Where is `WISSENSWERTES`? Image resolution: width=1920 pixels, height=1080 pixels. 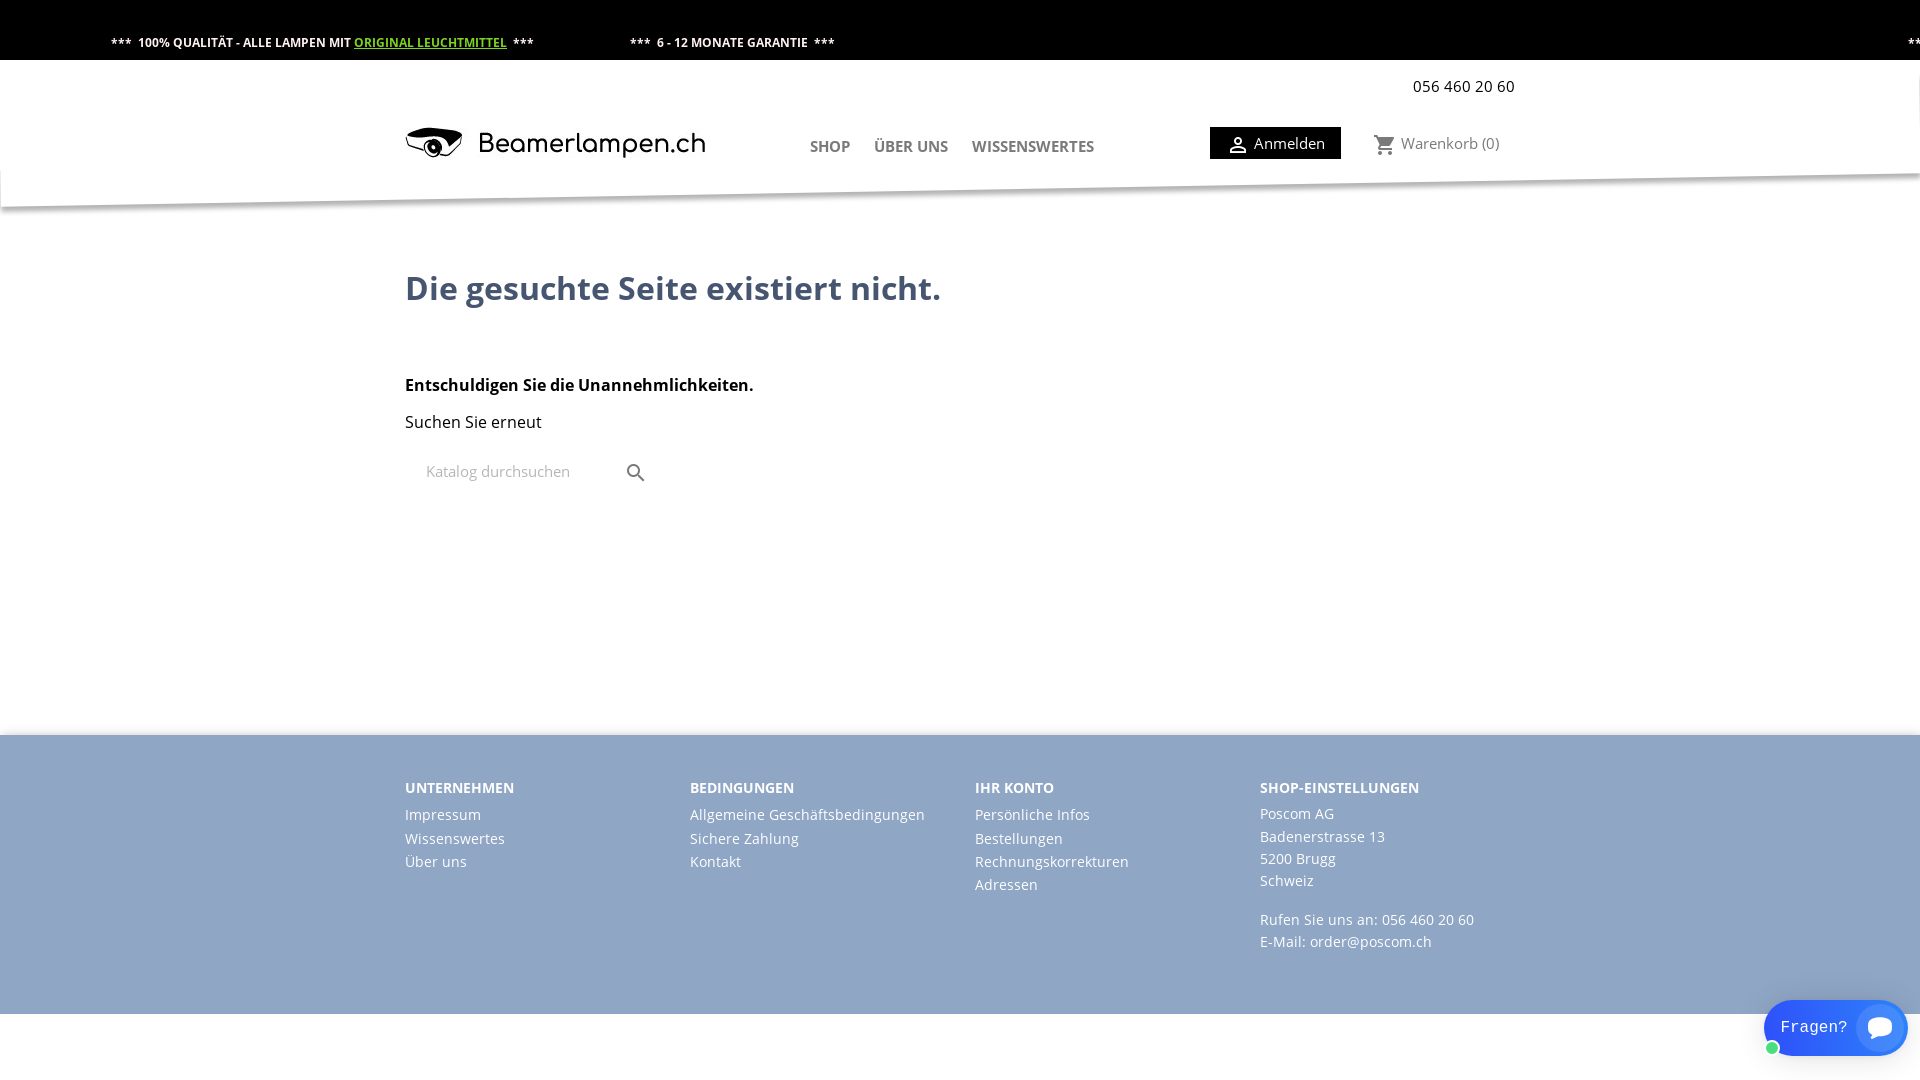 WISSENSWERTES is located at coordinates (1033, 148).